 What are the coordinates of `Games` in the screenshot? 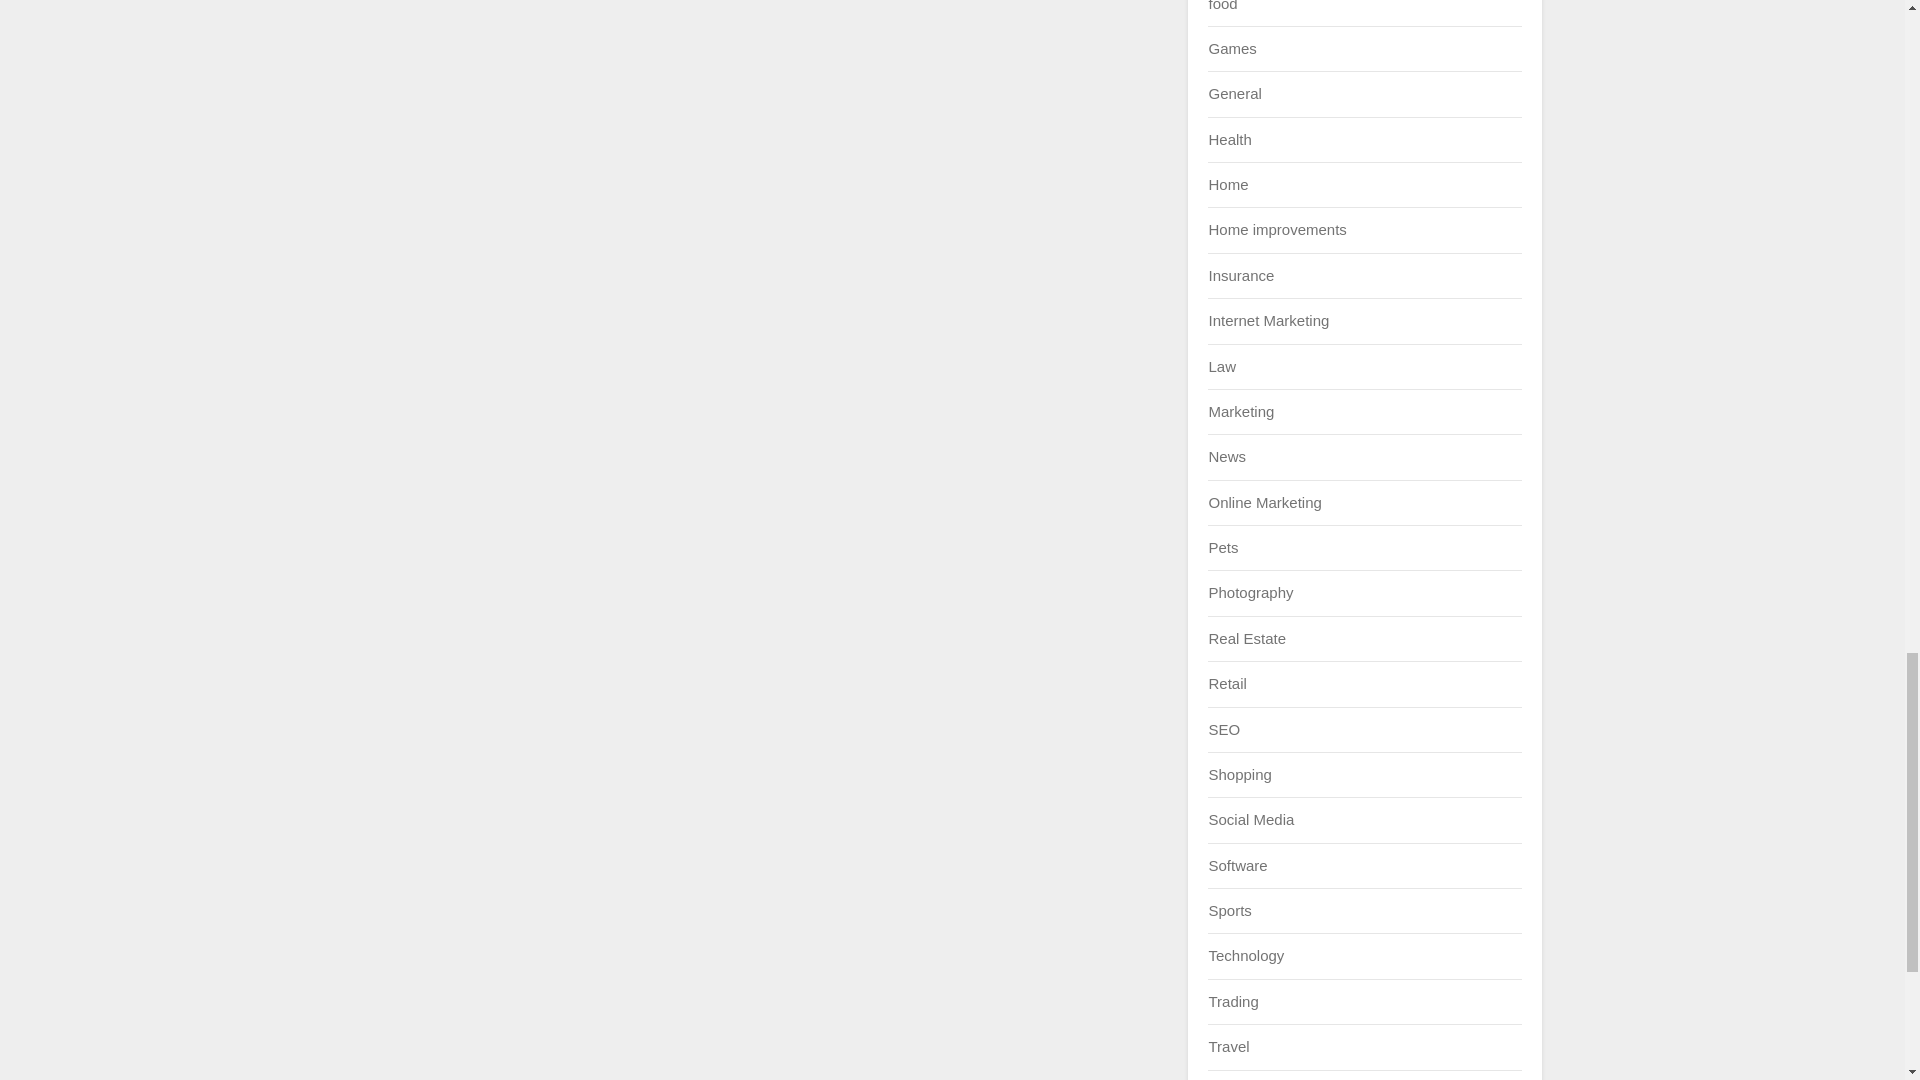 It's located at (1231, 48).